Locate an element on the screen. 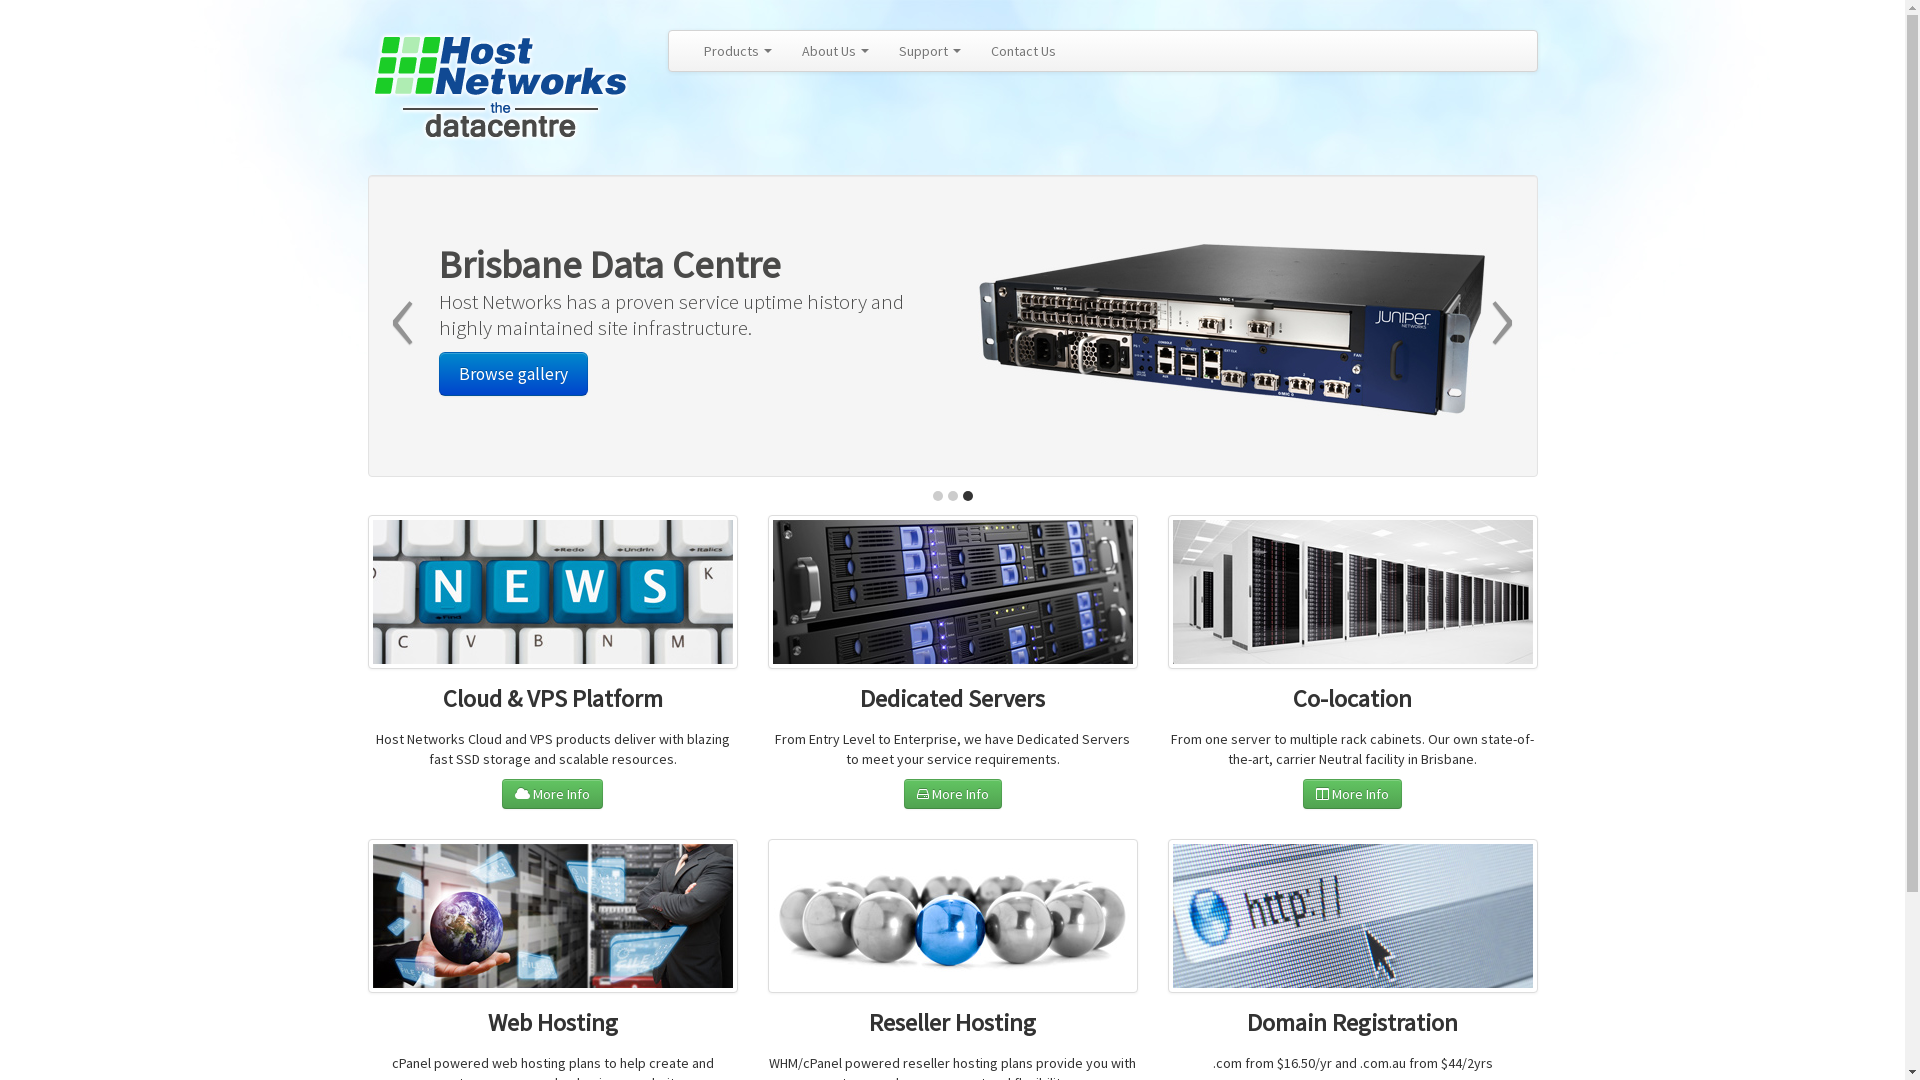 The height and width of the screenshot is (1080, 1920). More Info is located at coordinates (953, 794).